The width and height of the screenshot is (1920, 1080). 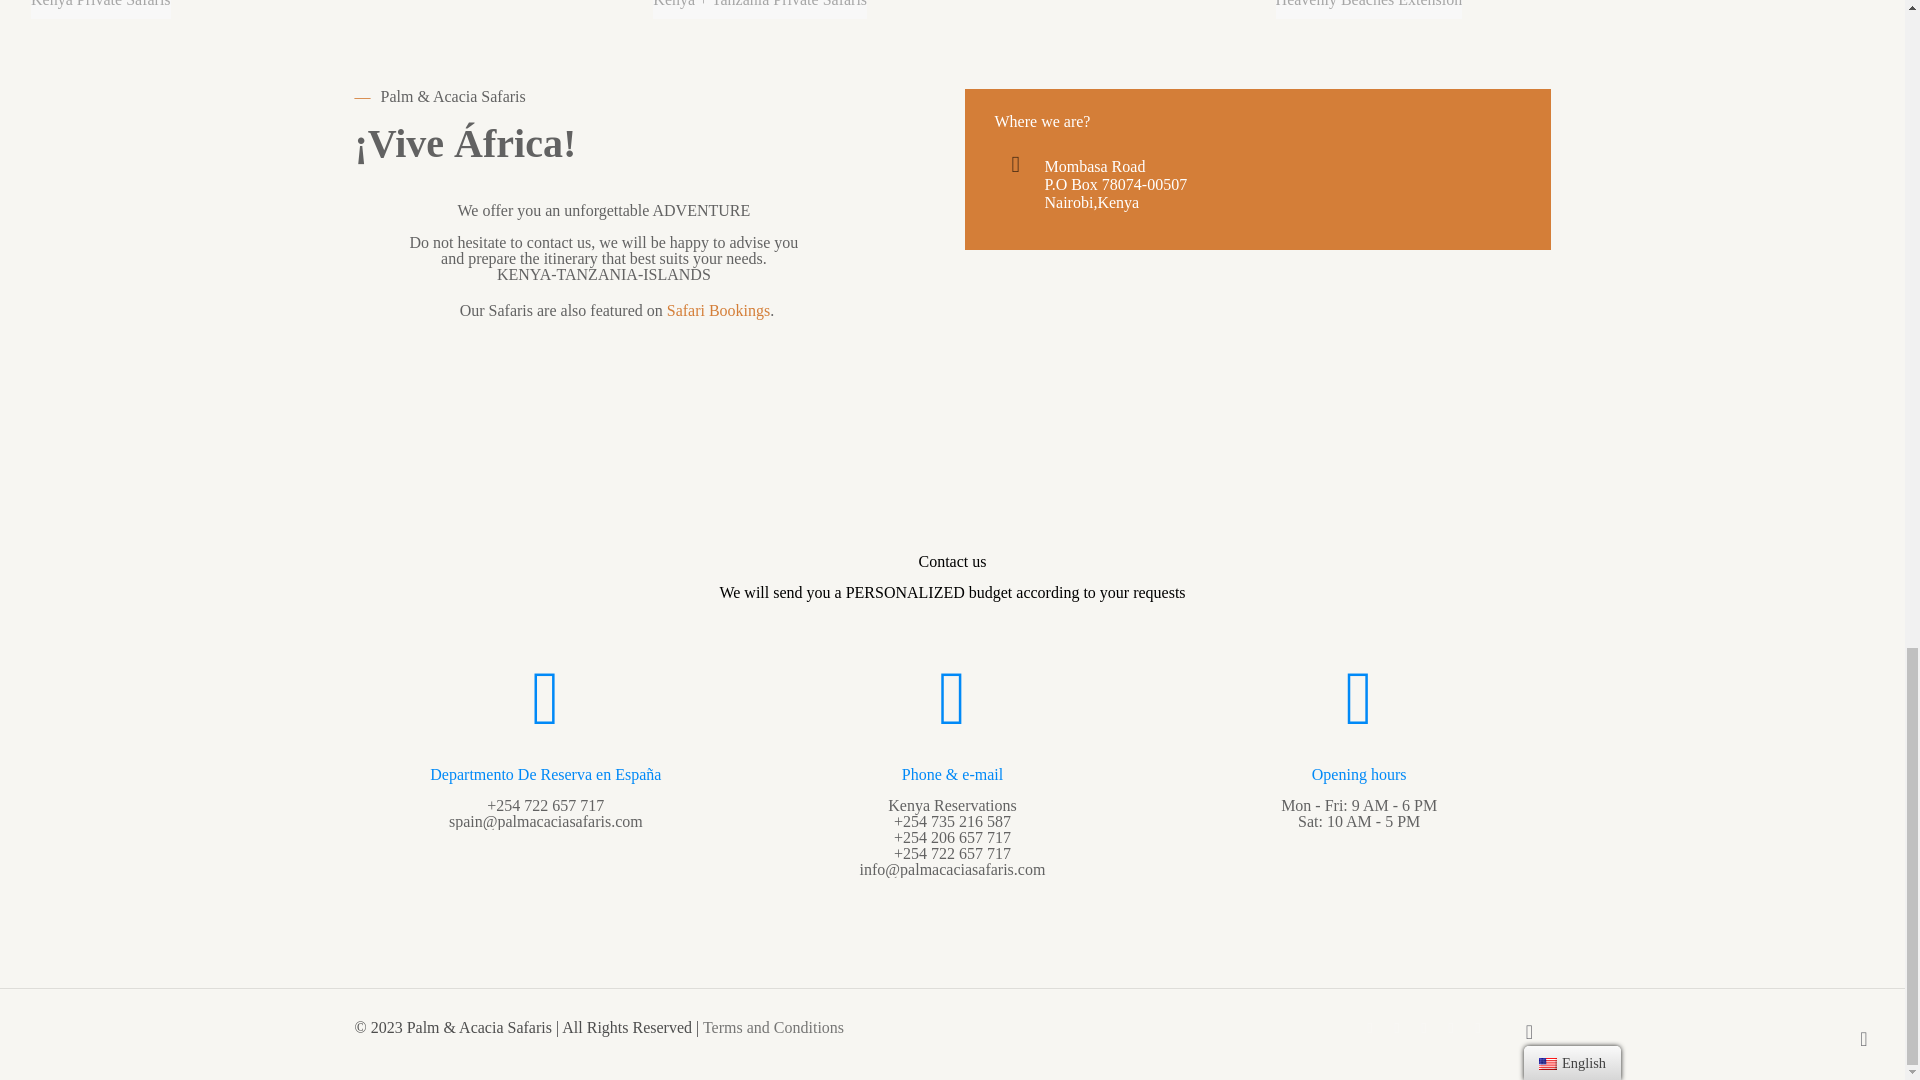 What do you see at coordinates (773, 1027) in the screenshot?
I see `Terms and Conditions` at bounding box center [773, 1027].